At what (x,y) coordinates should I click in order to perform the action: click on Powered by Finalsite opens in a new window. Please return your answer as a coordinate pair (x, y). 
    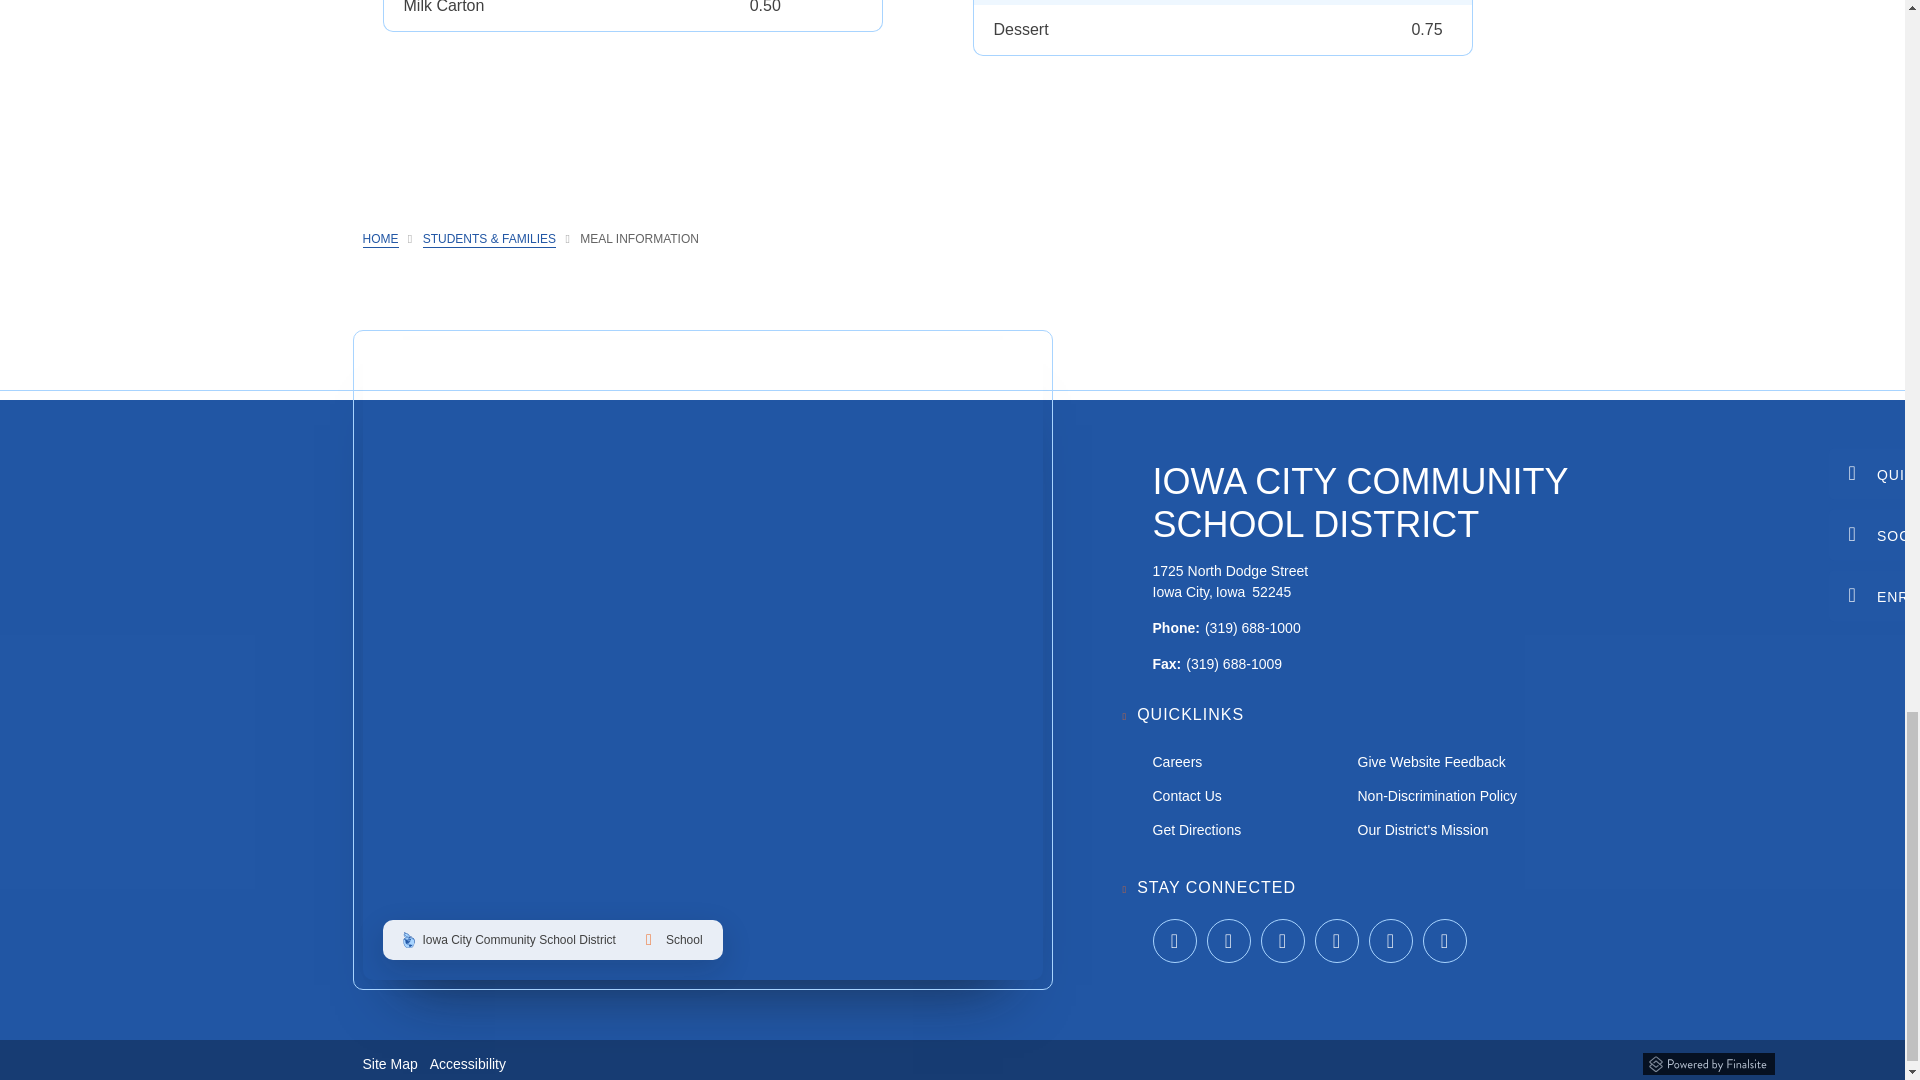
    Looking at the image, I should click on (1708, 1060).